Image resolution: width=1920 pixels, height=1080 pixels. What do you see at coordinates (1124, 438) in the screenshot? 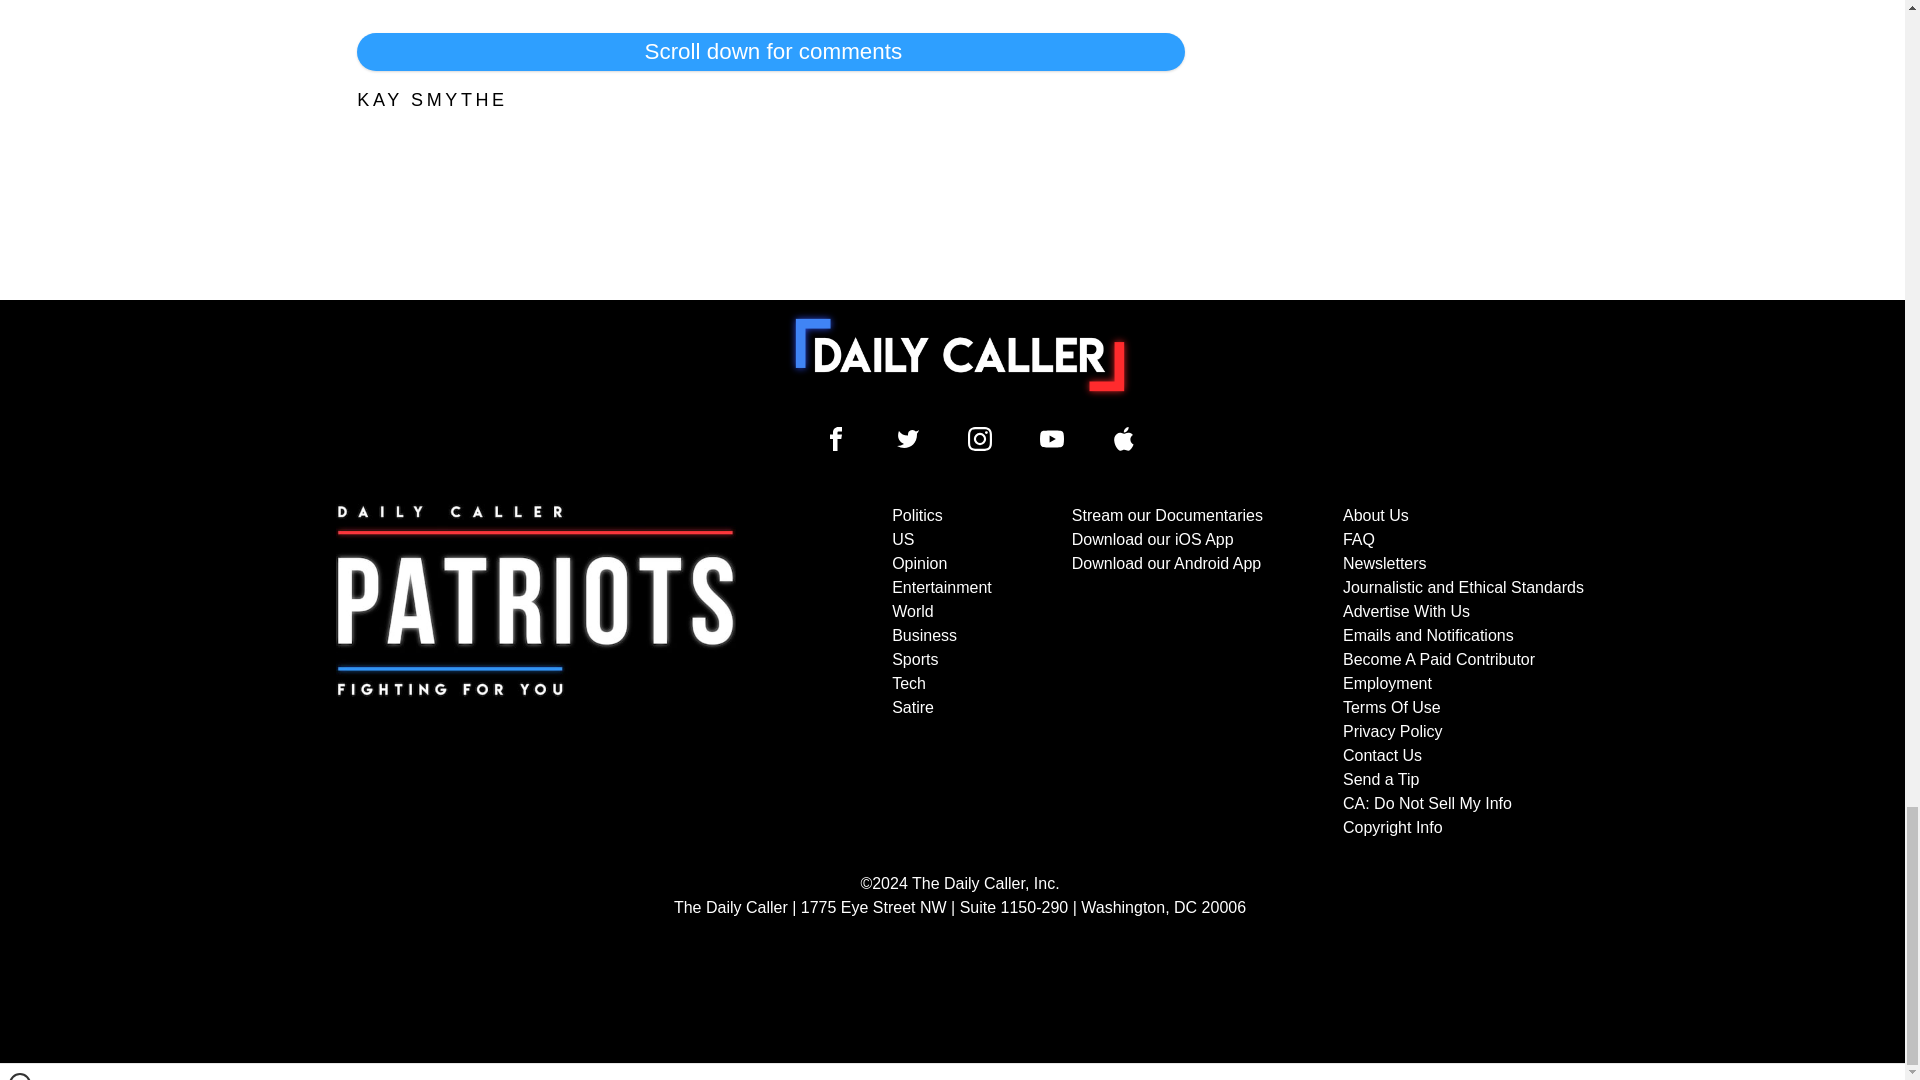
I see `Daily Caller YouTube` at bounding box center [1124, 438].